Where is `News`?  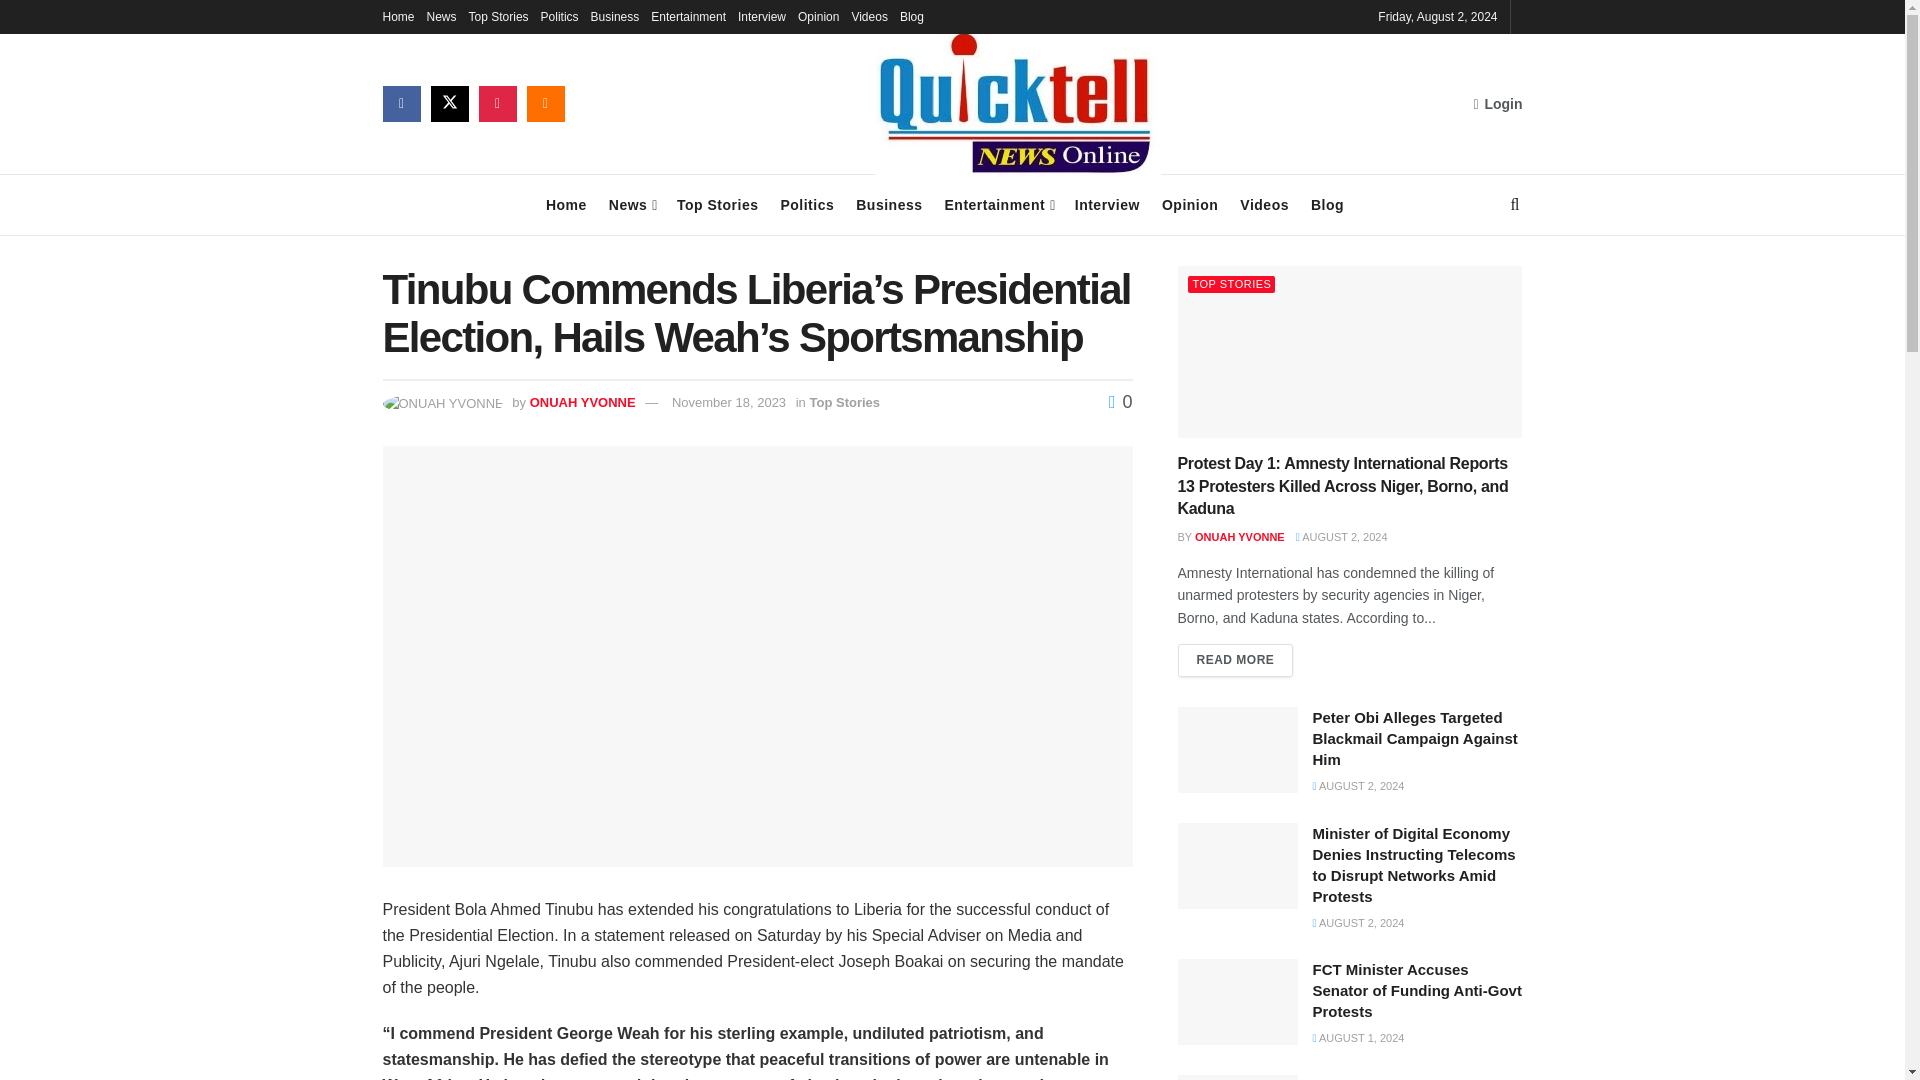 News is located at coordinates (631, 205).